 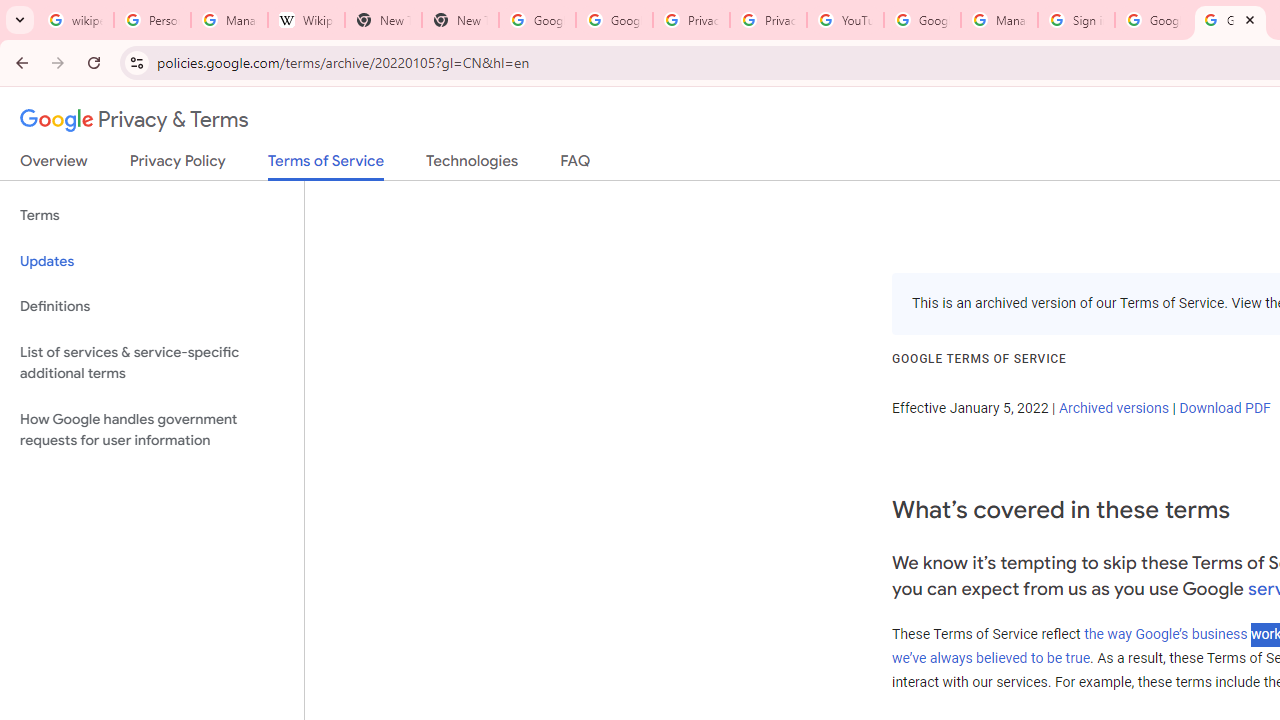 What do you see at coordinates (383, 20) in the screenshot?
I see `New Tab` at bounding box center [383, 20].